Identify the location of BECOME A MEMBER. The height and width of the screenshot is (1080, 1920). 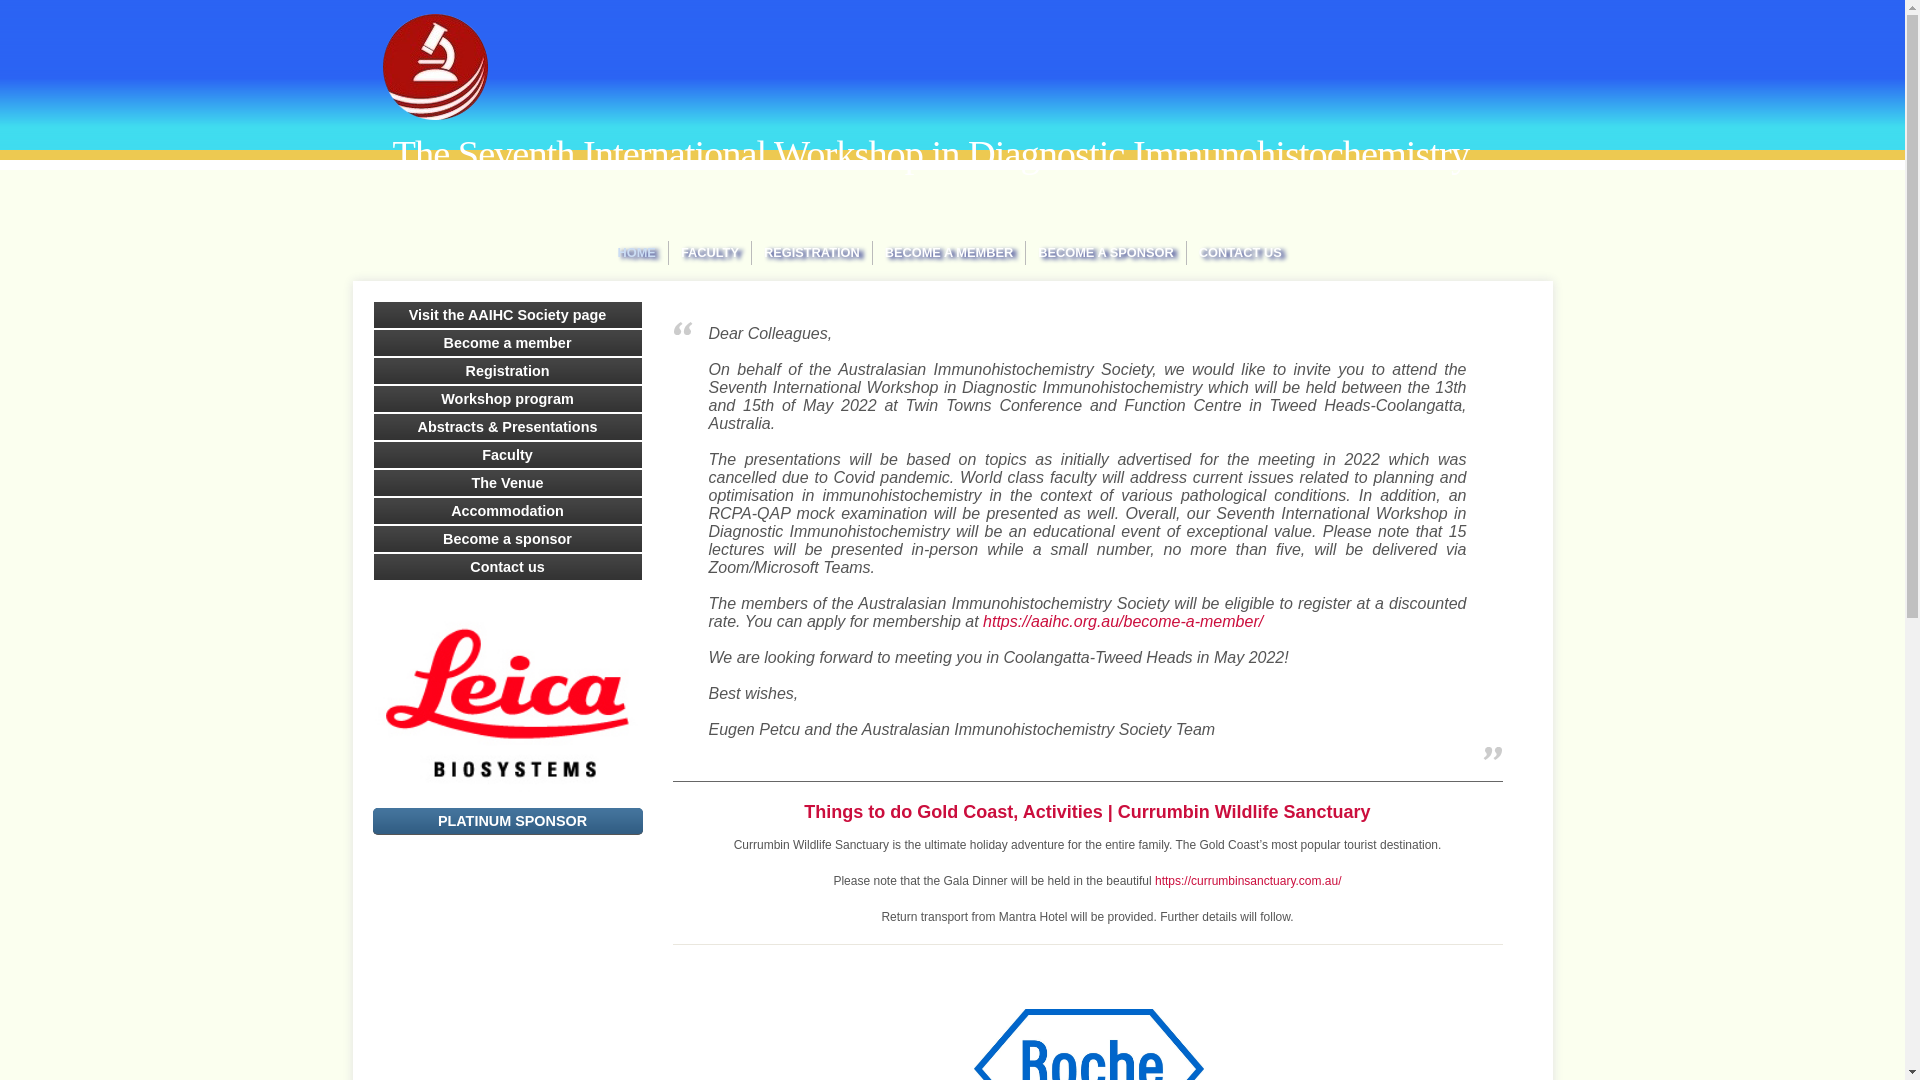
(949, 253).